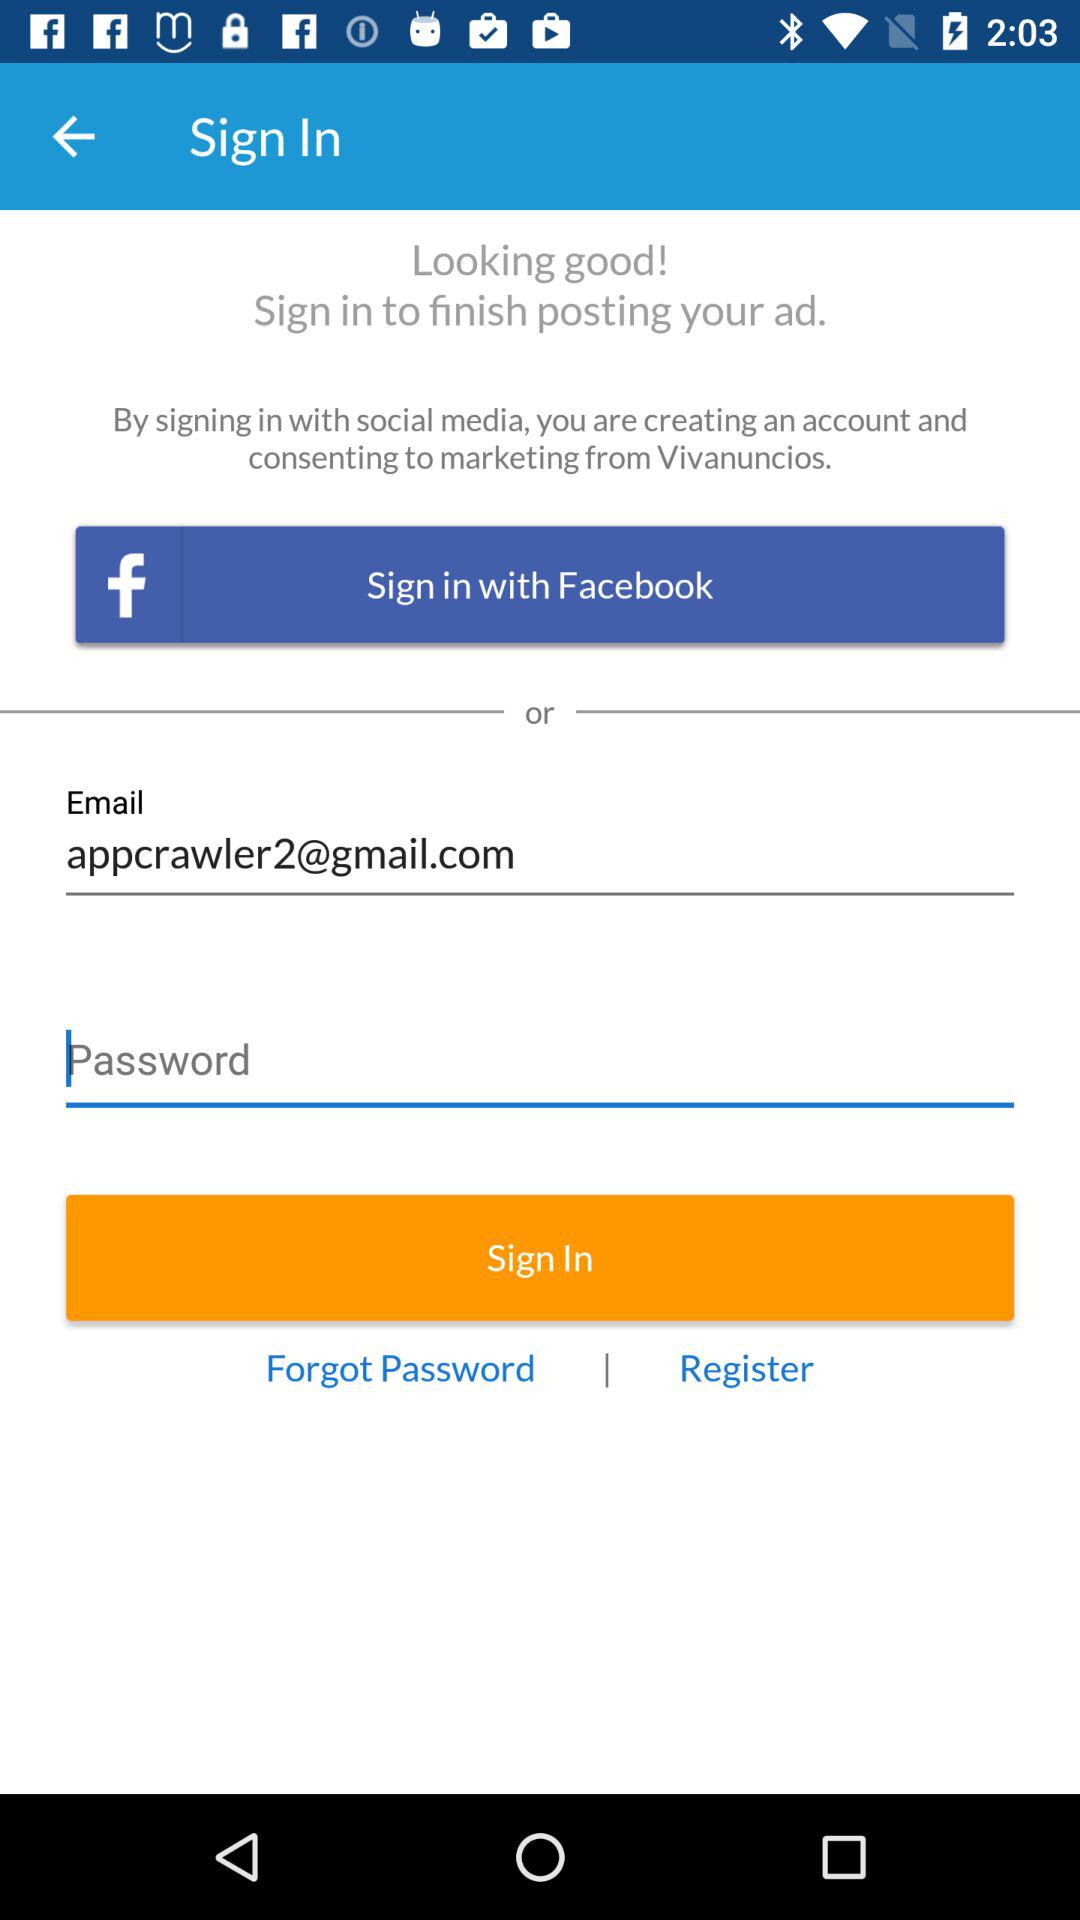  I want to click on click the register icon, so click(746, 1368).